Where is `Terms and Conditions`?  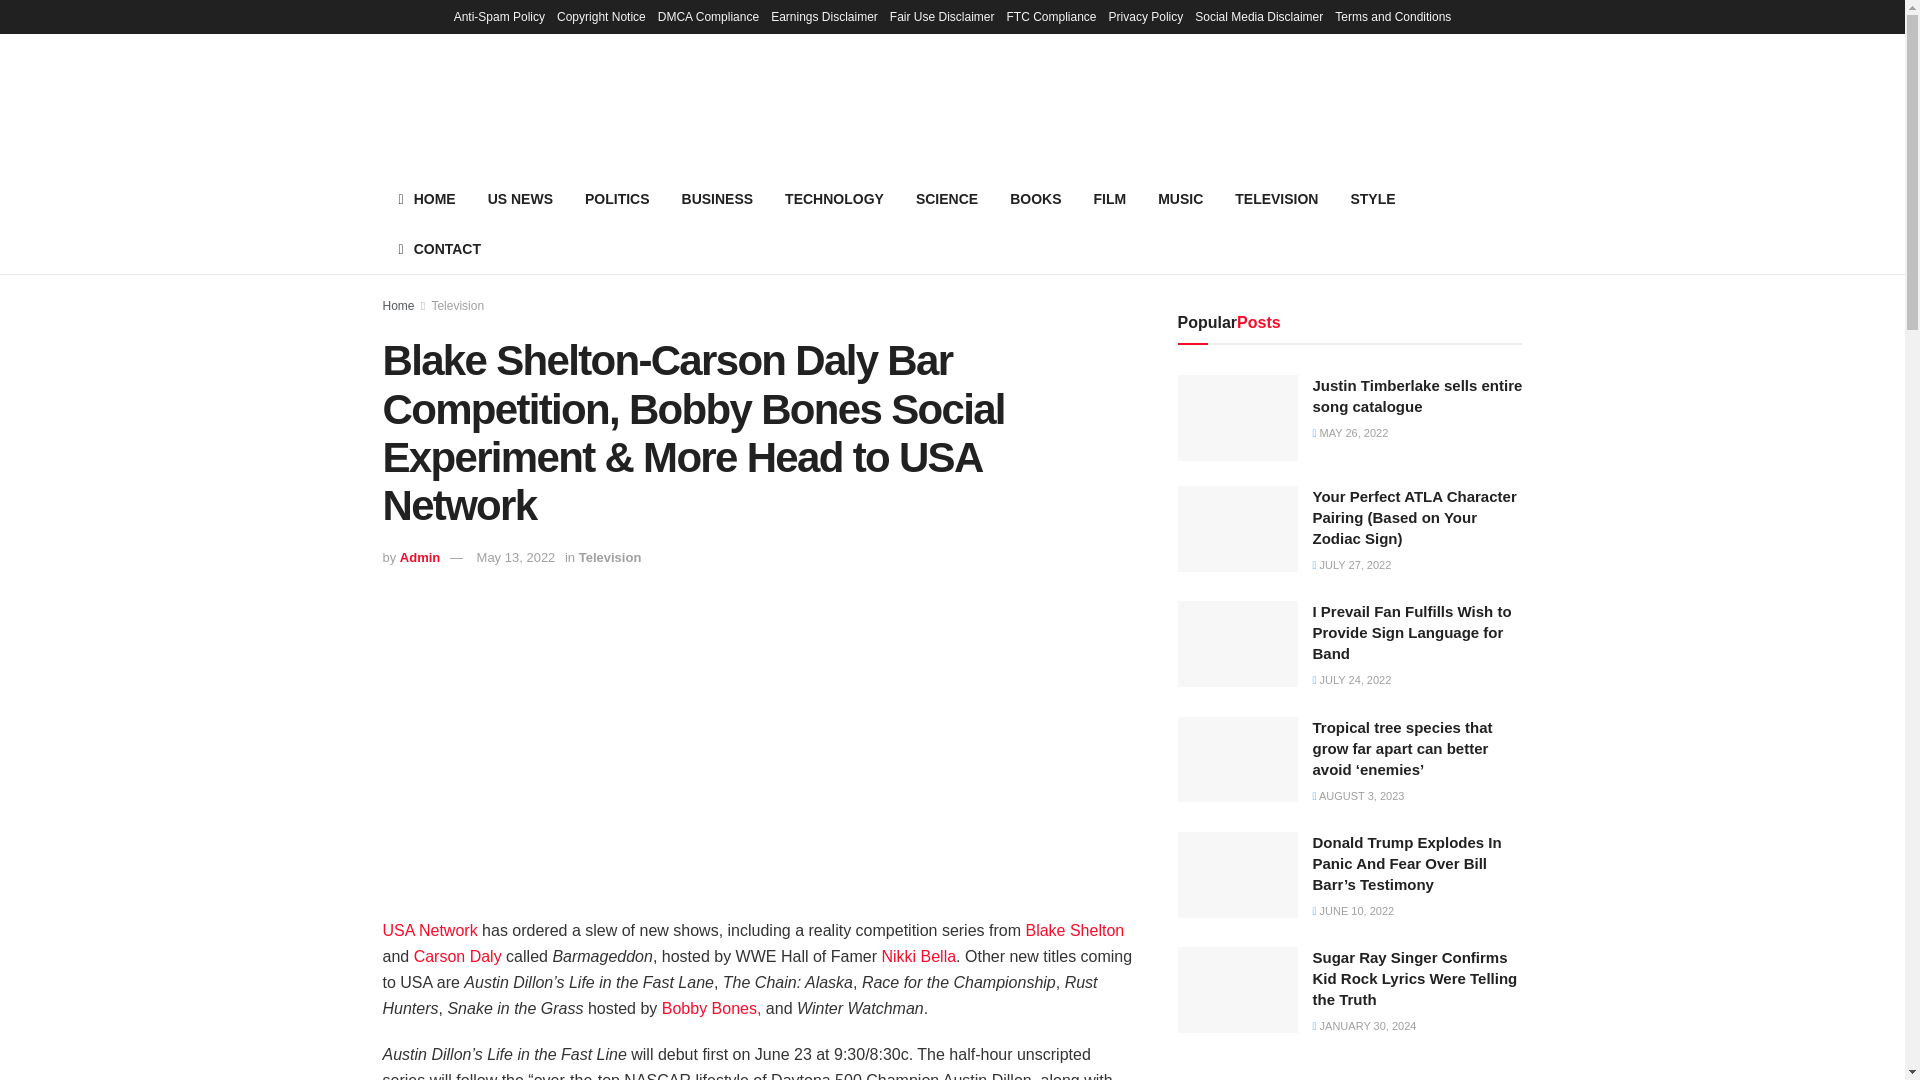
Terms and Conditions is located at coordinates (1392, 16).